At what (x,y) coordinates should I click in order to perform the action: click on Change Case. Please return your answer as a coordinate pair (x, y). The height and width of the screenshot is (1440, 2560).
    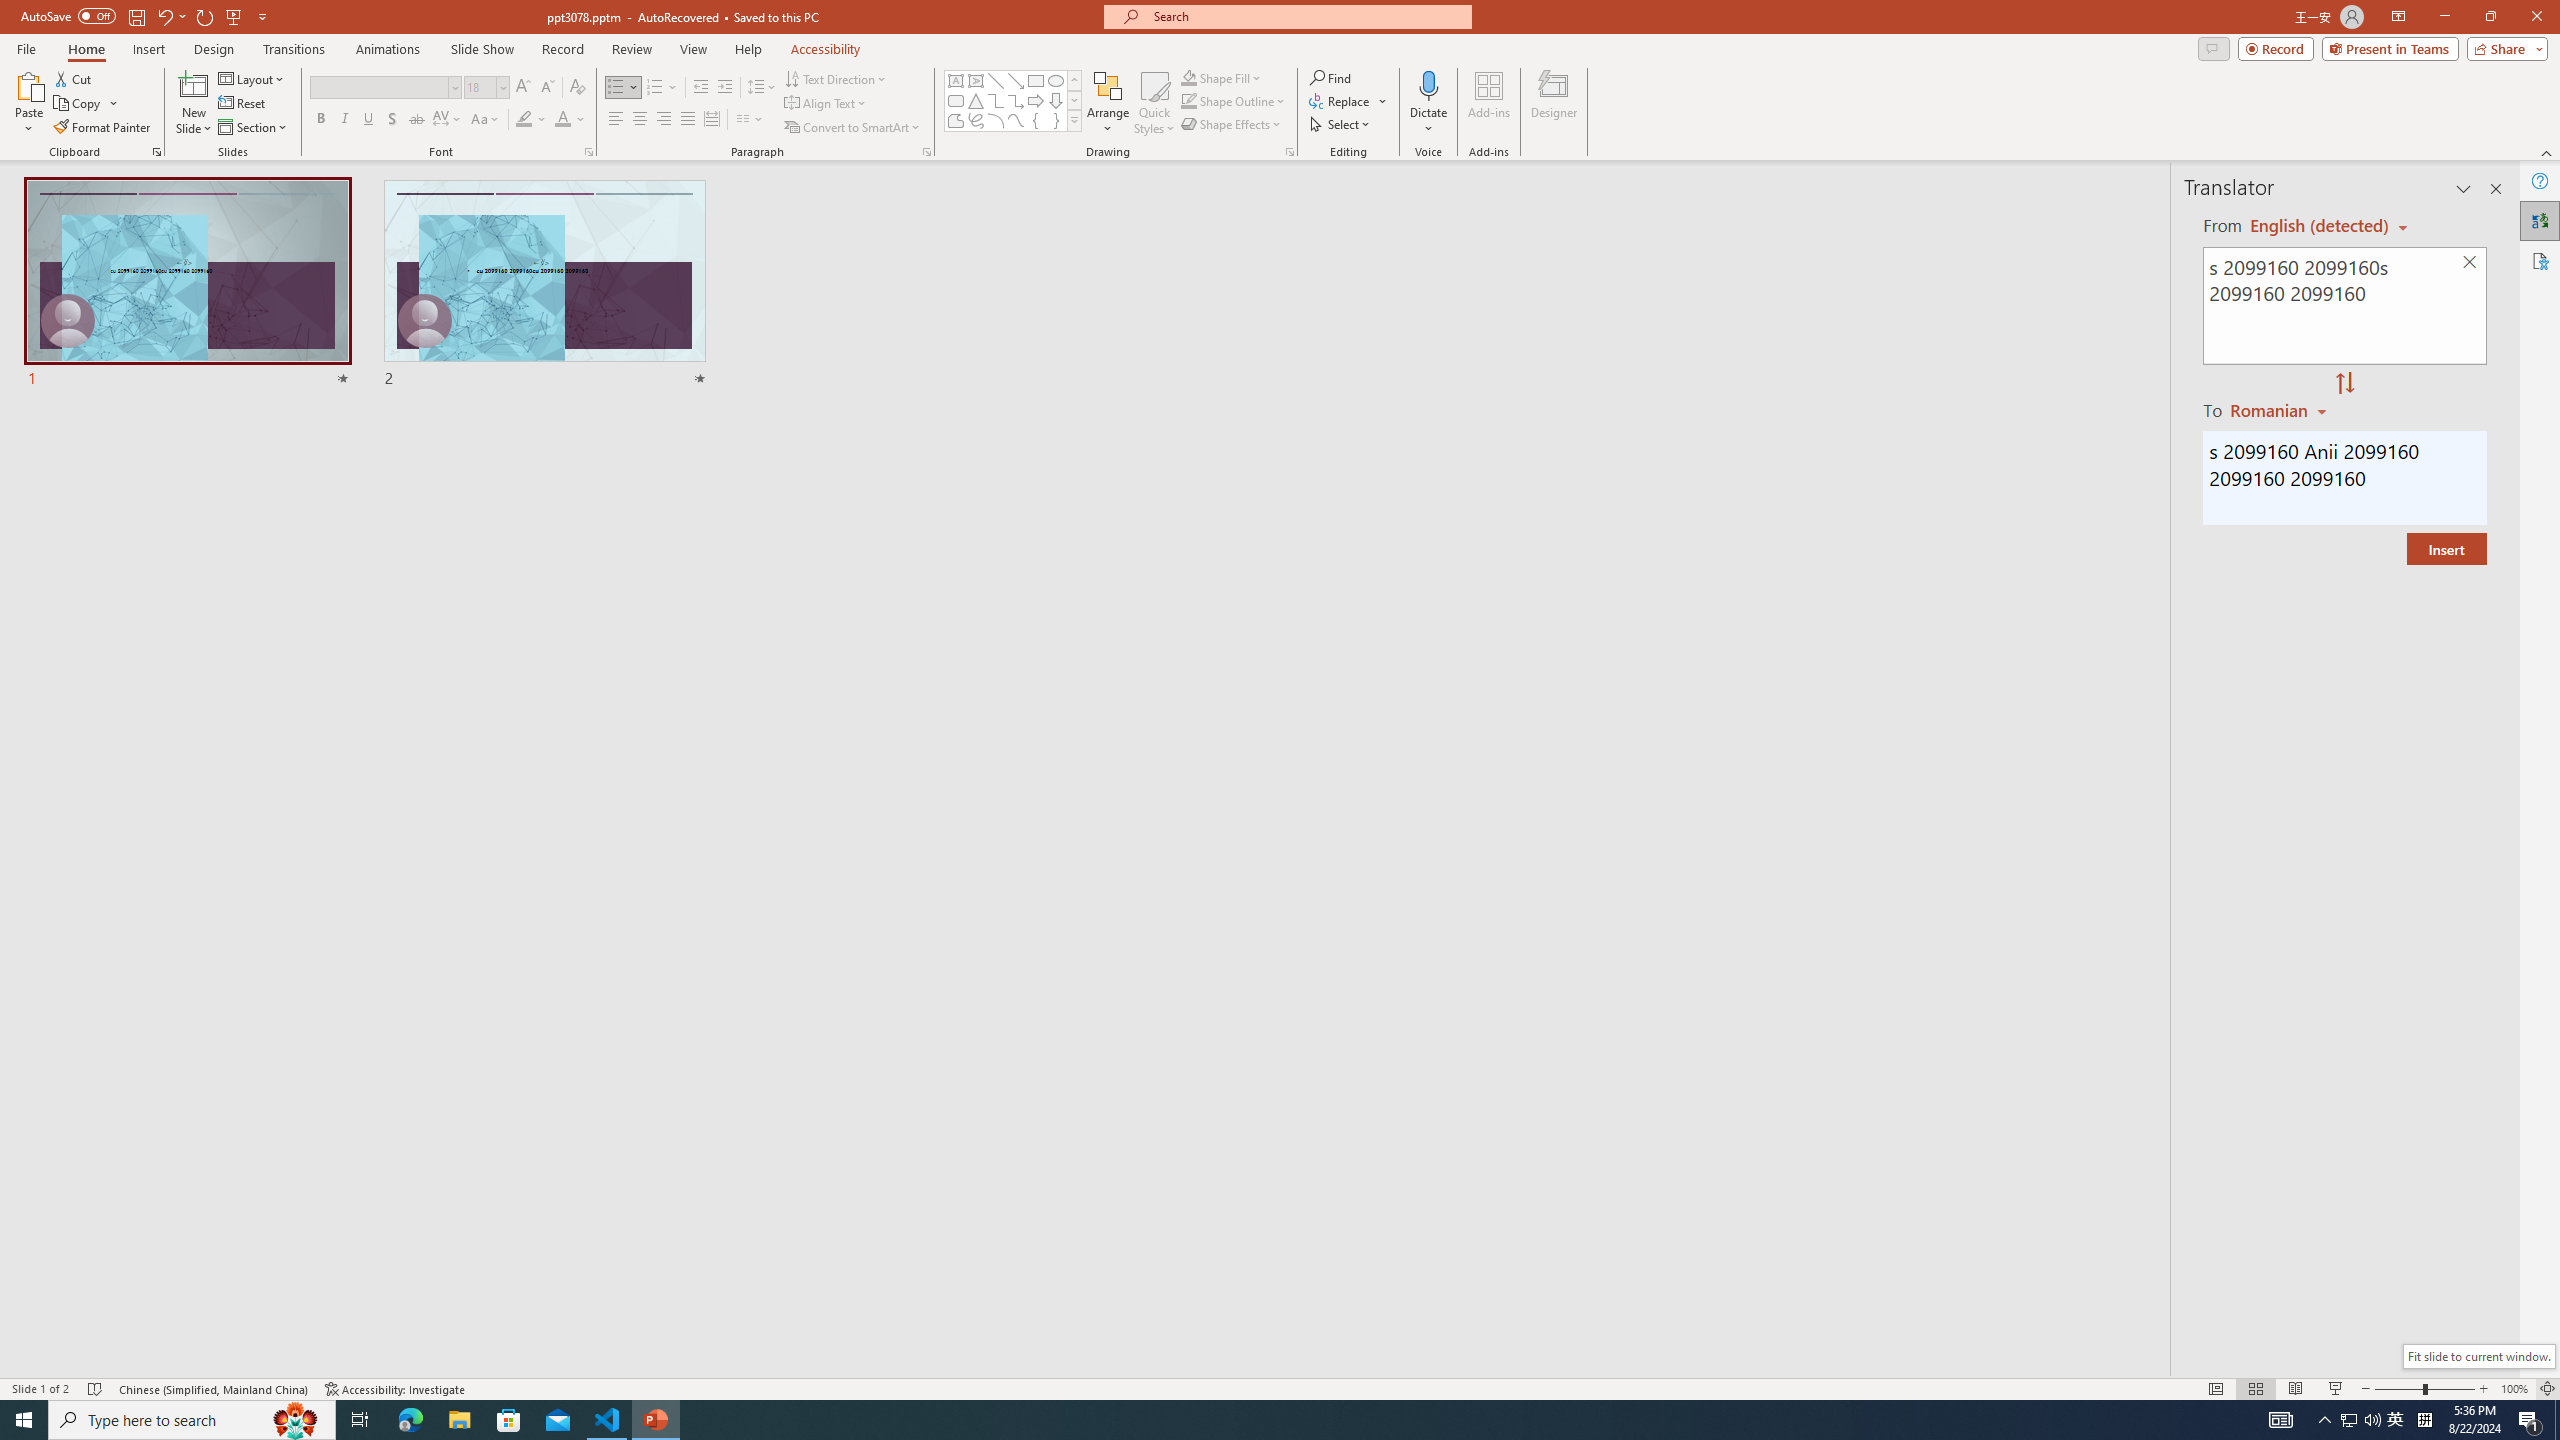
    Looking at the image, I should click on (486, 120).